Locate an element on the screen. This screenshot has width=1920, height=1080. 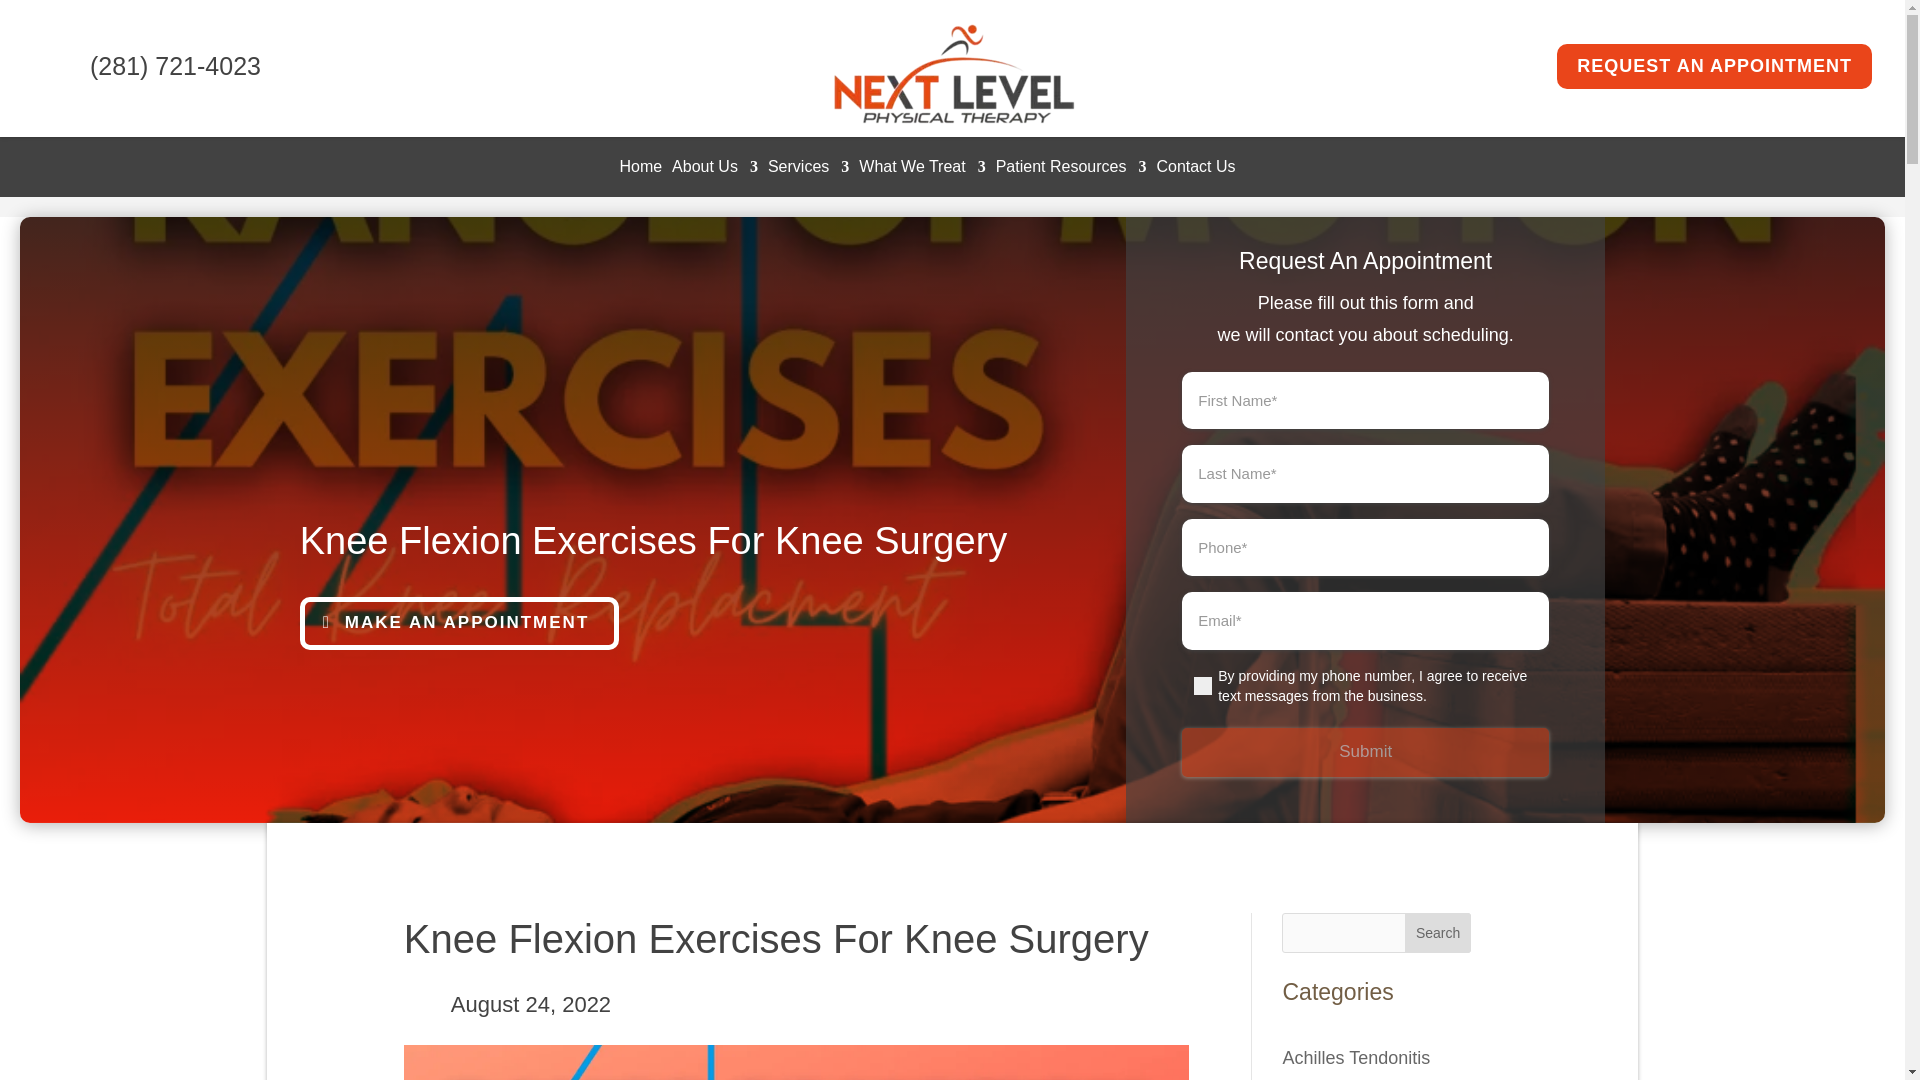
Submit is located at coordinates (1366, 752).